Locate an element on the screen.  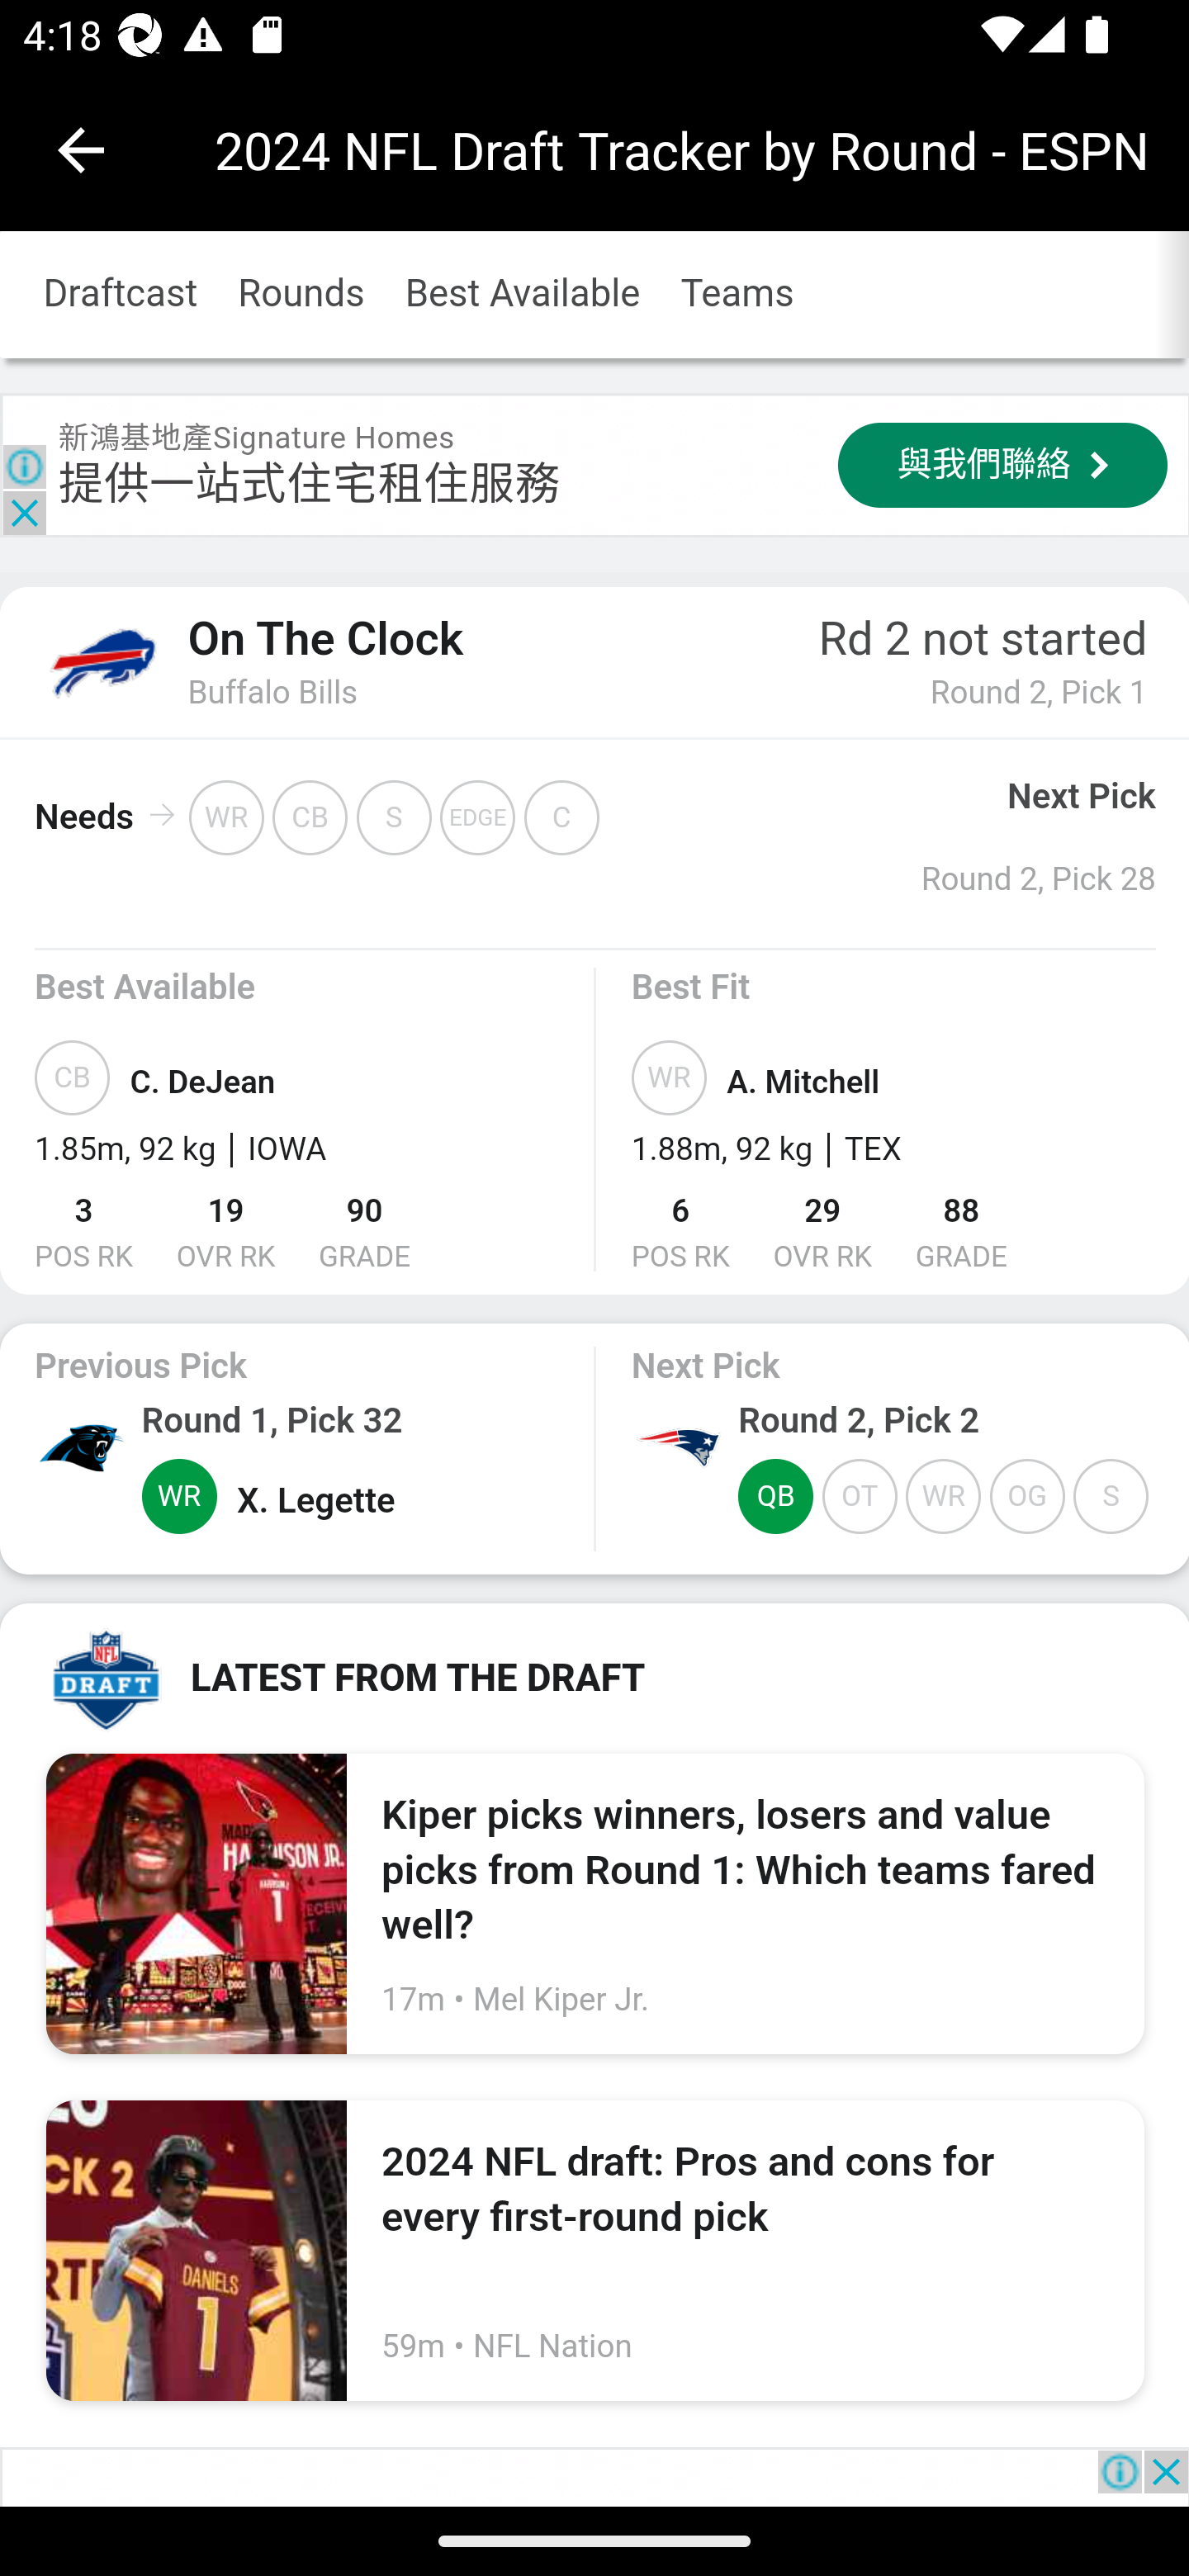
A. Mitchell is located at coordinates (803, 1084).